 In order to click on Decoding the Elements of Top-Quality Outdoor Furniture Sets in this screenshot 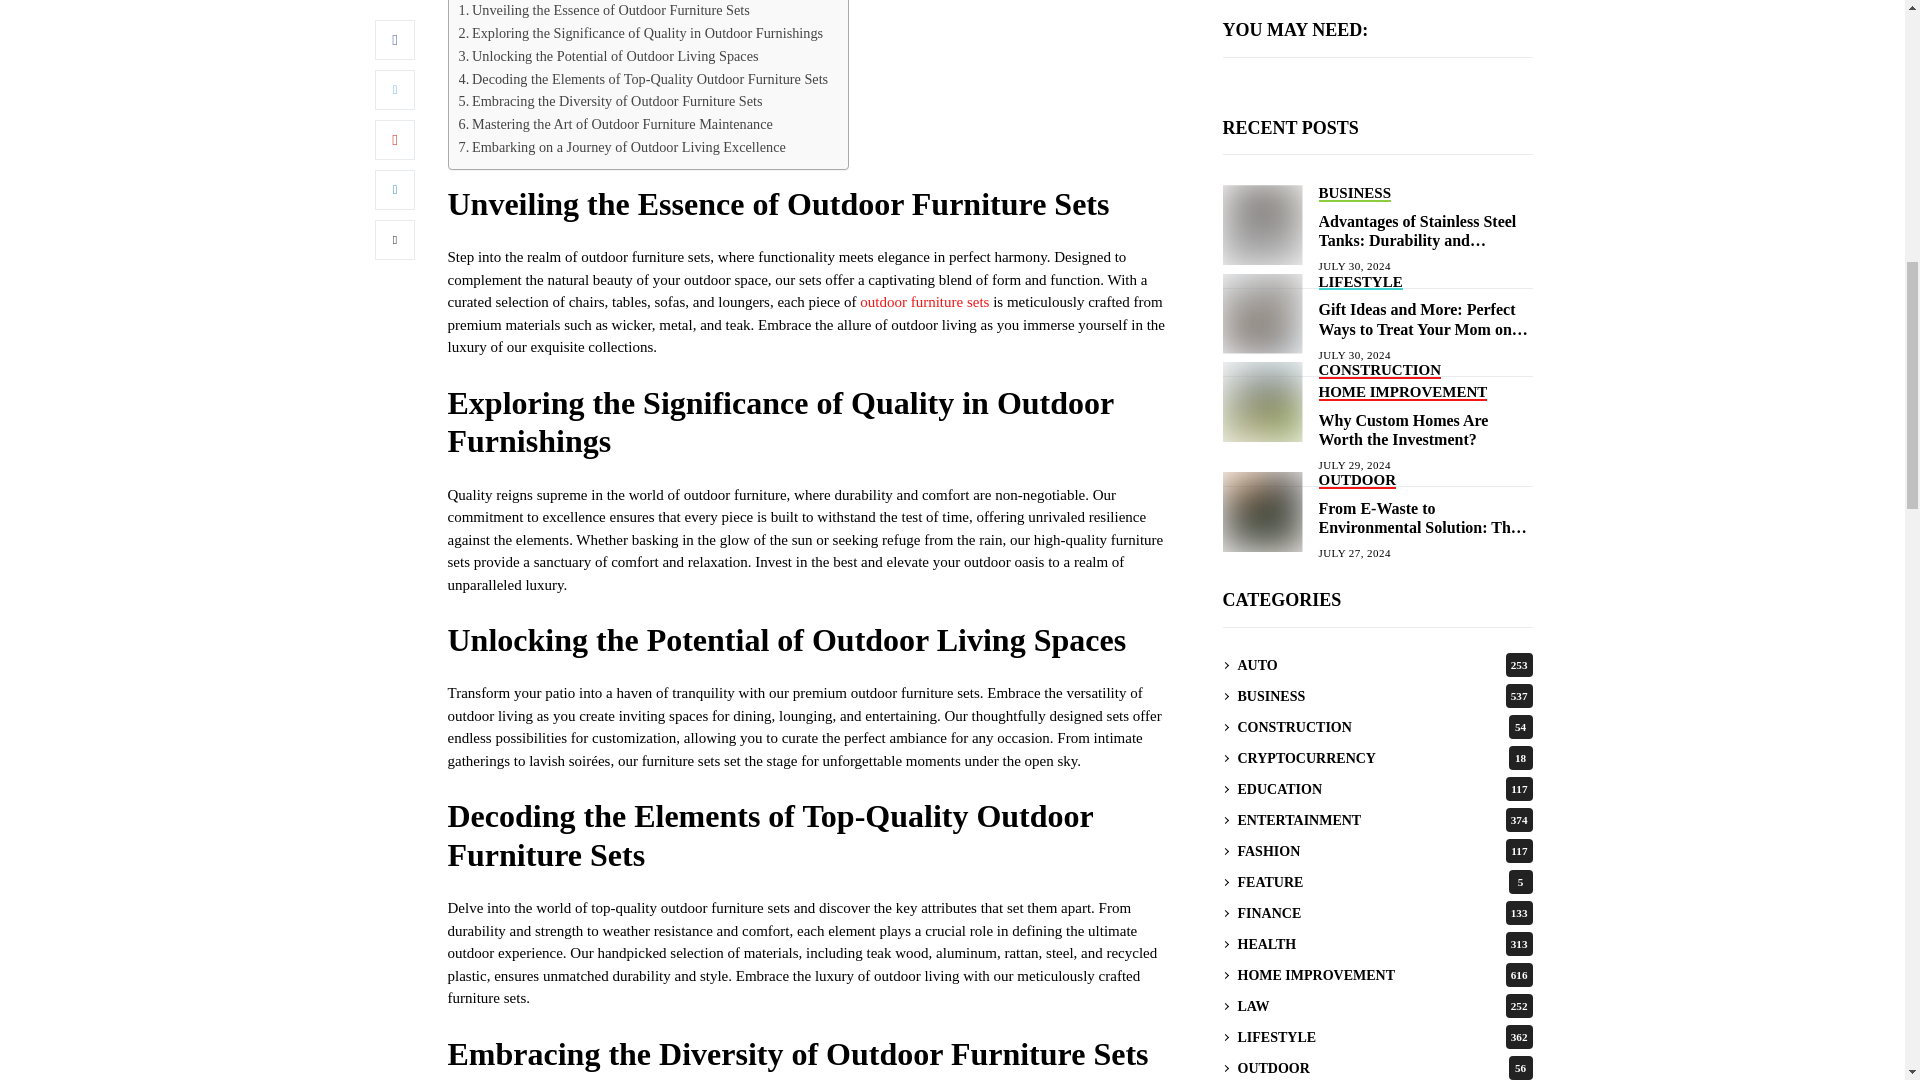, I will do `click(642, 79)`.